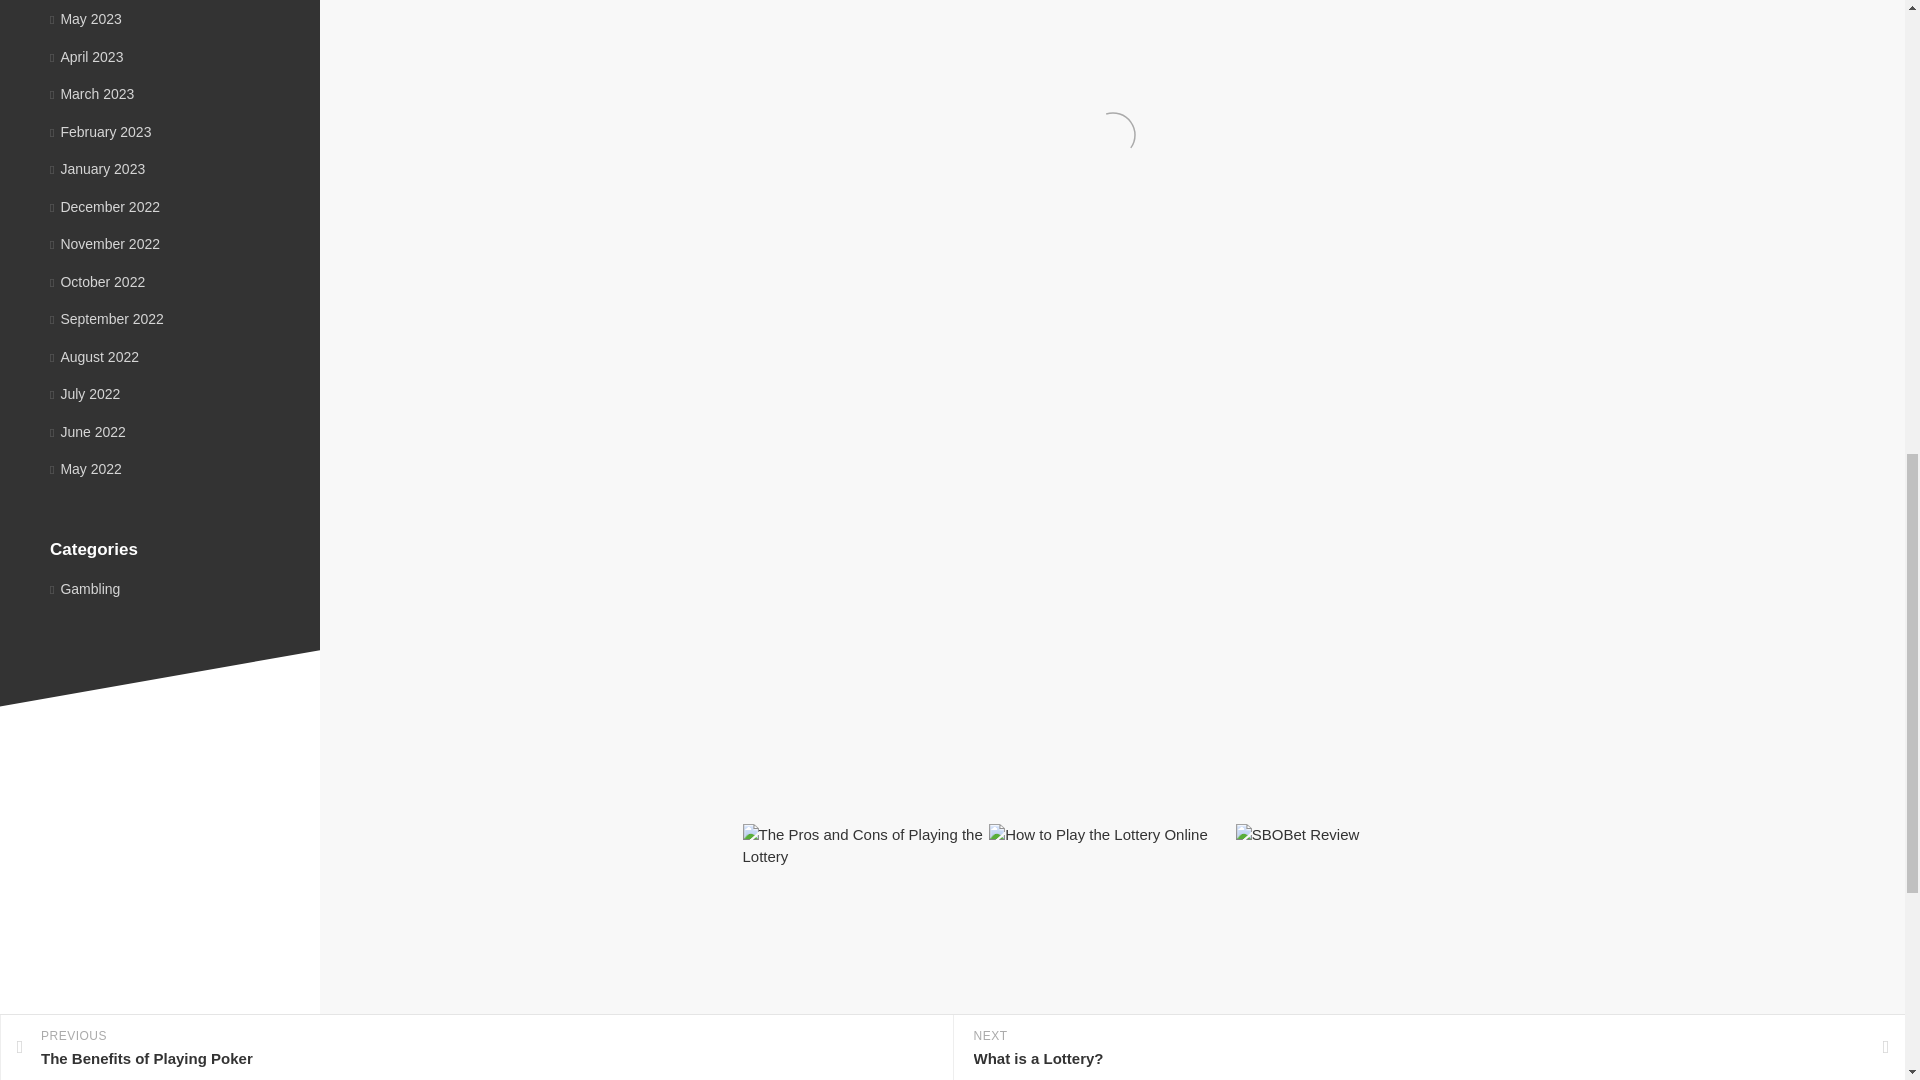  I want to click on April 2023, so click(86, 55).